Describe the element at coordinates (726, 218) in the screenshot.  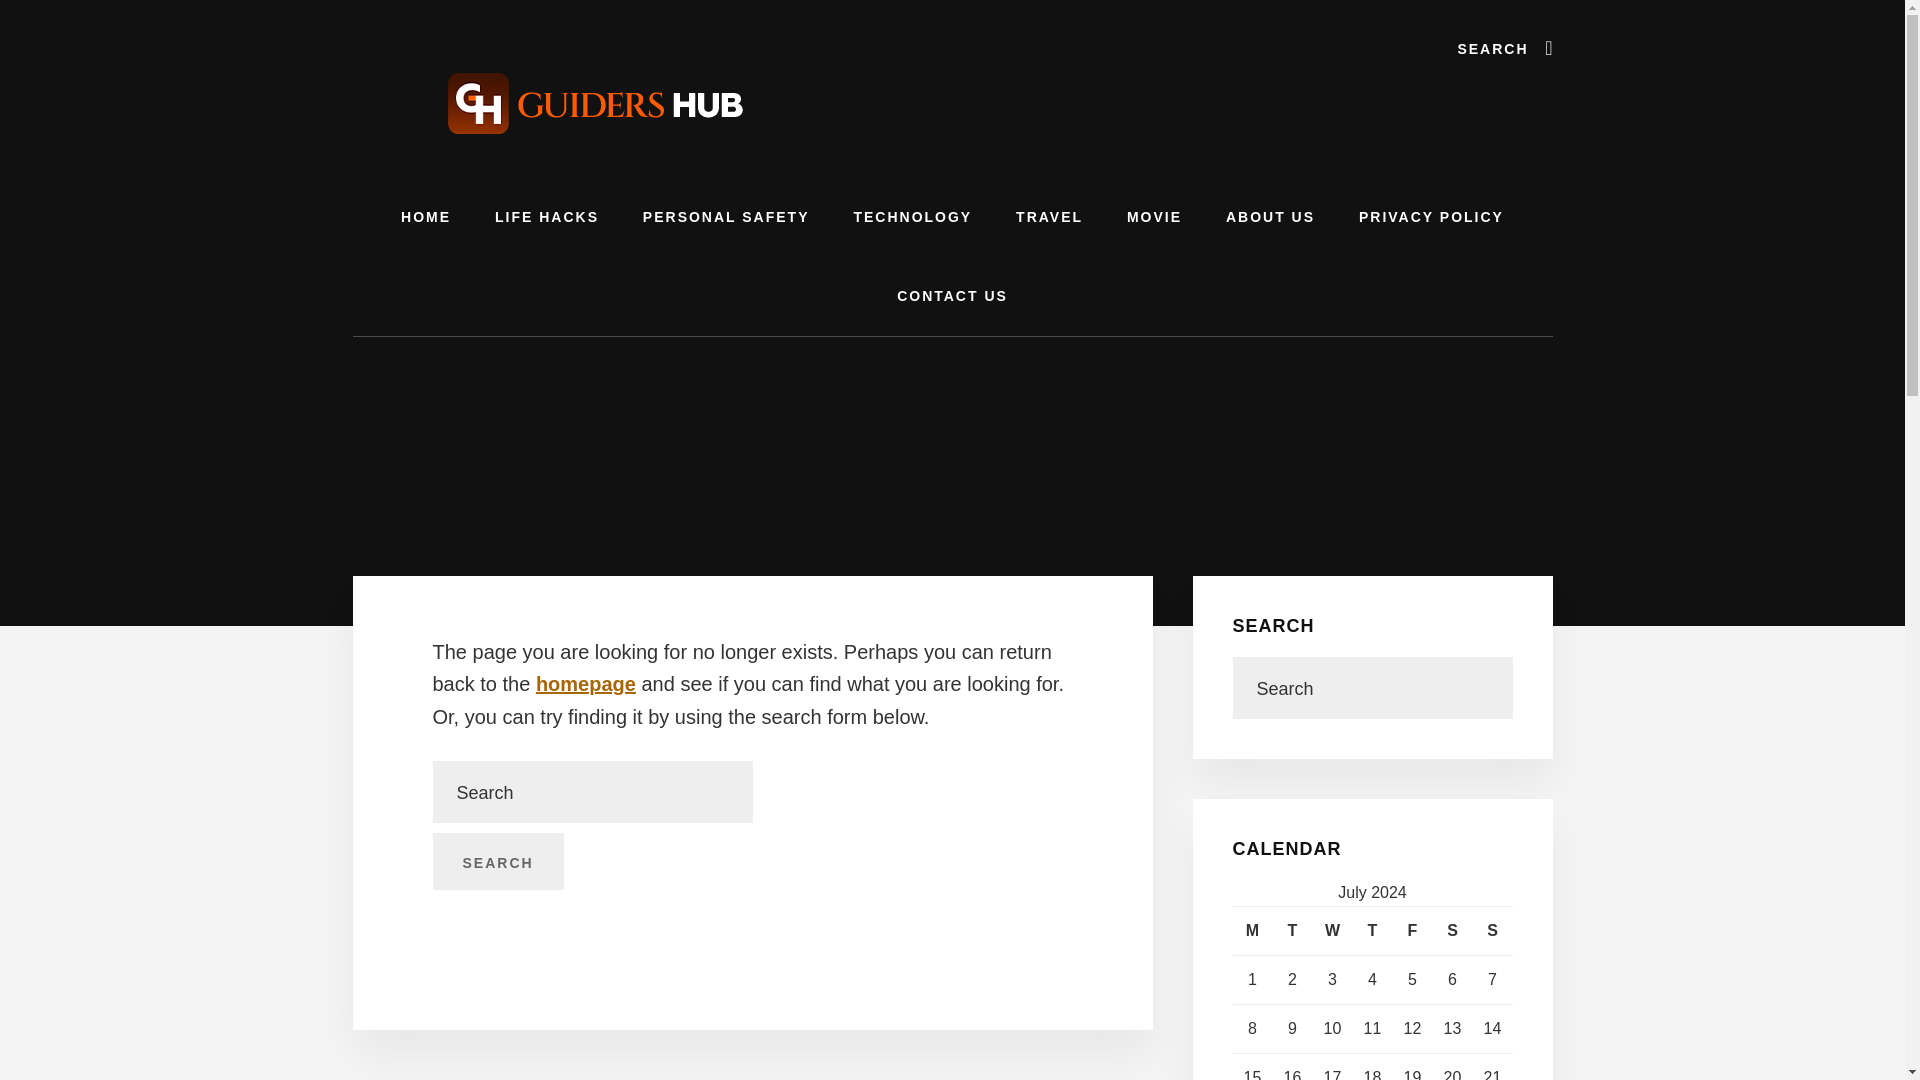
I see `PERSONAL SAFETY` at that location.